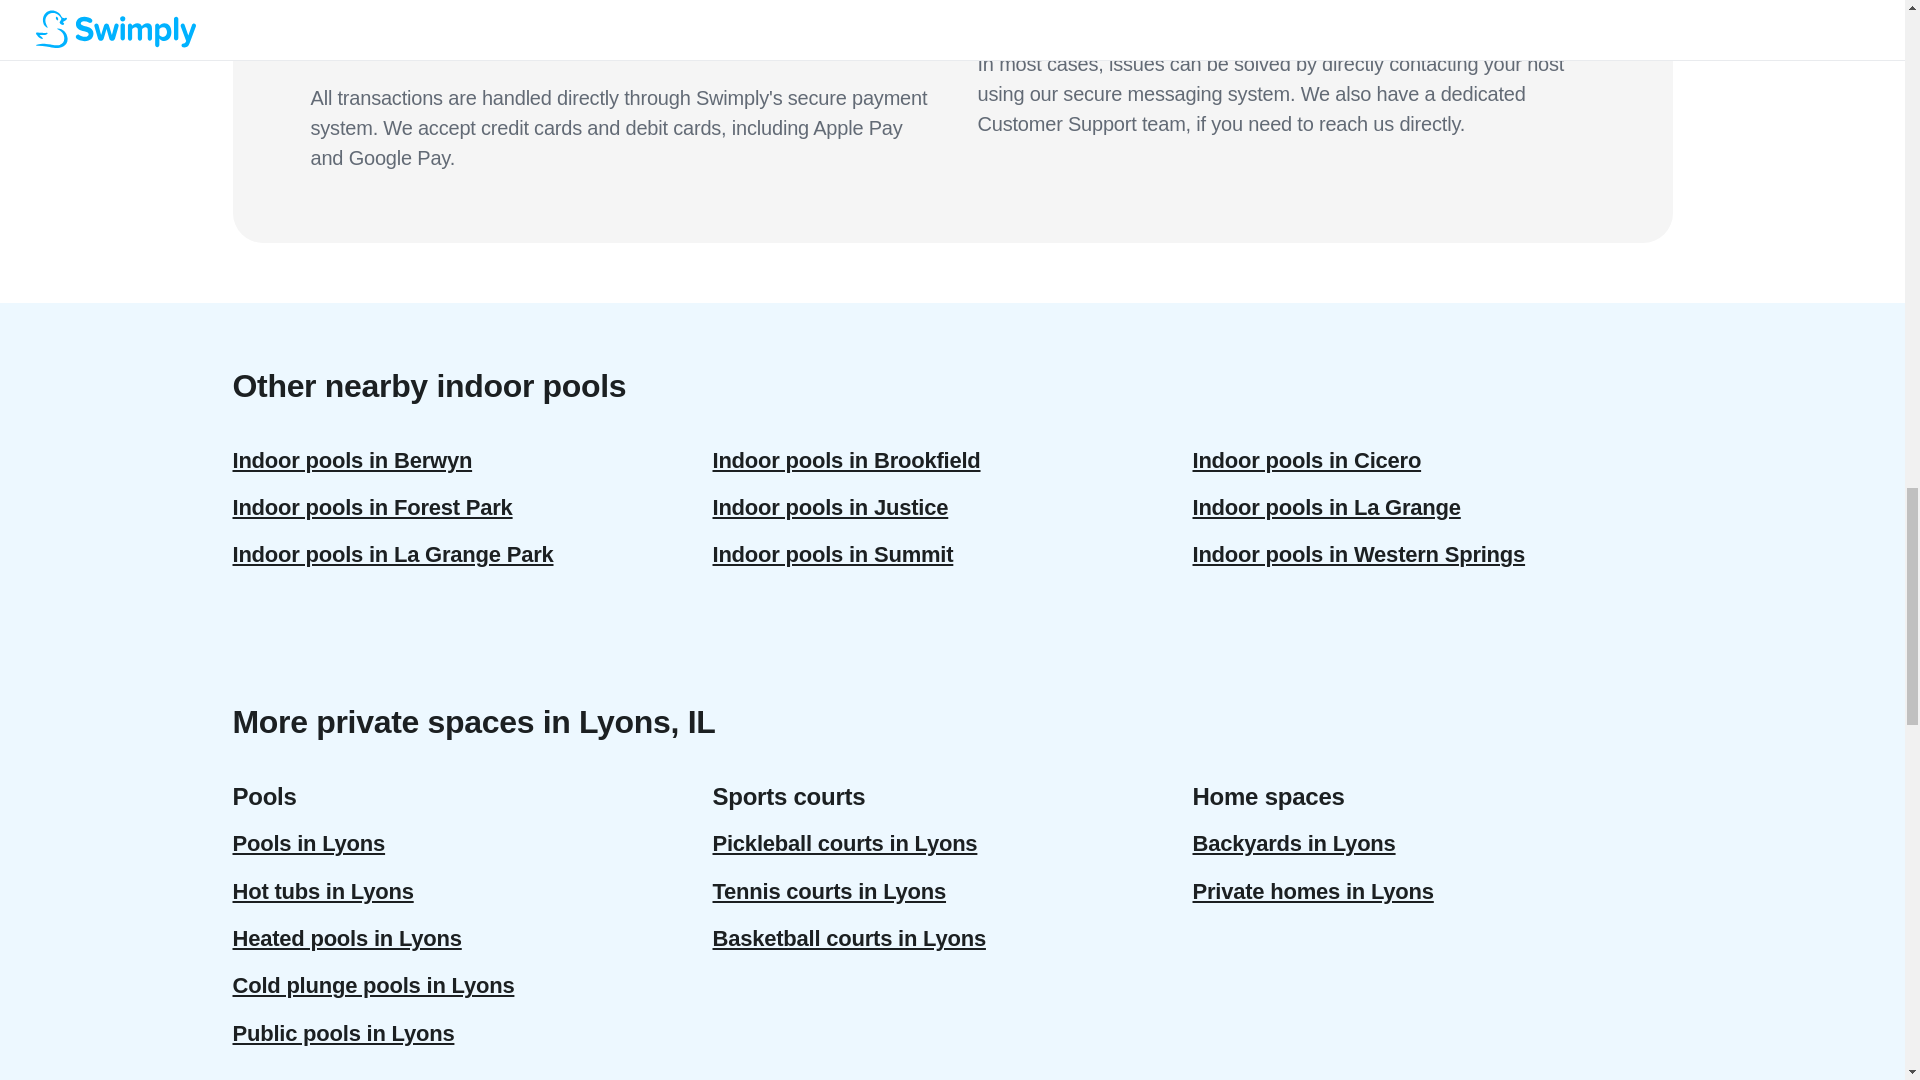 The height and width of the screenshot is (1080, 1920). Describe the element at coordinates (1432, 460) in the screenshot. I see `Indoor pools in Cicero` at that location.